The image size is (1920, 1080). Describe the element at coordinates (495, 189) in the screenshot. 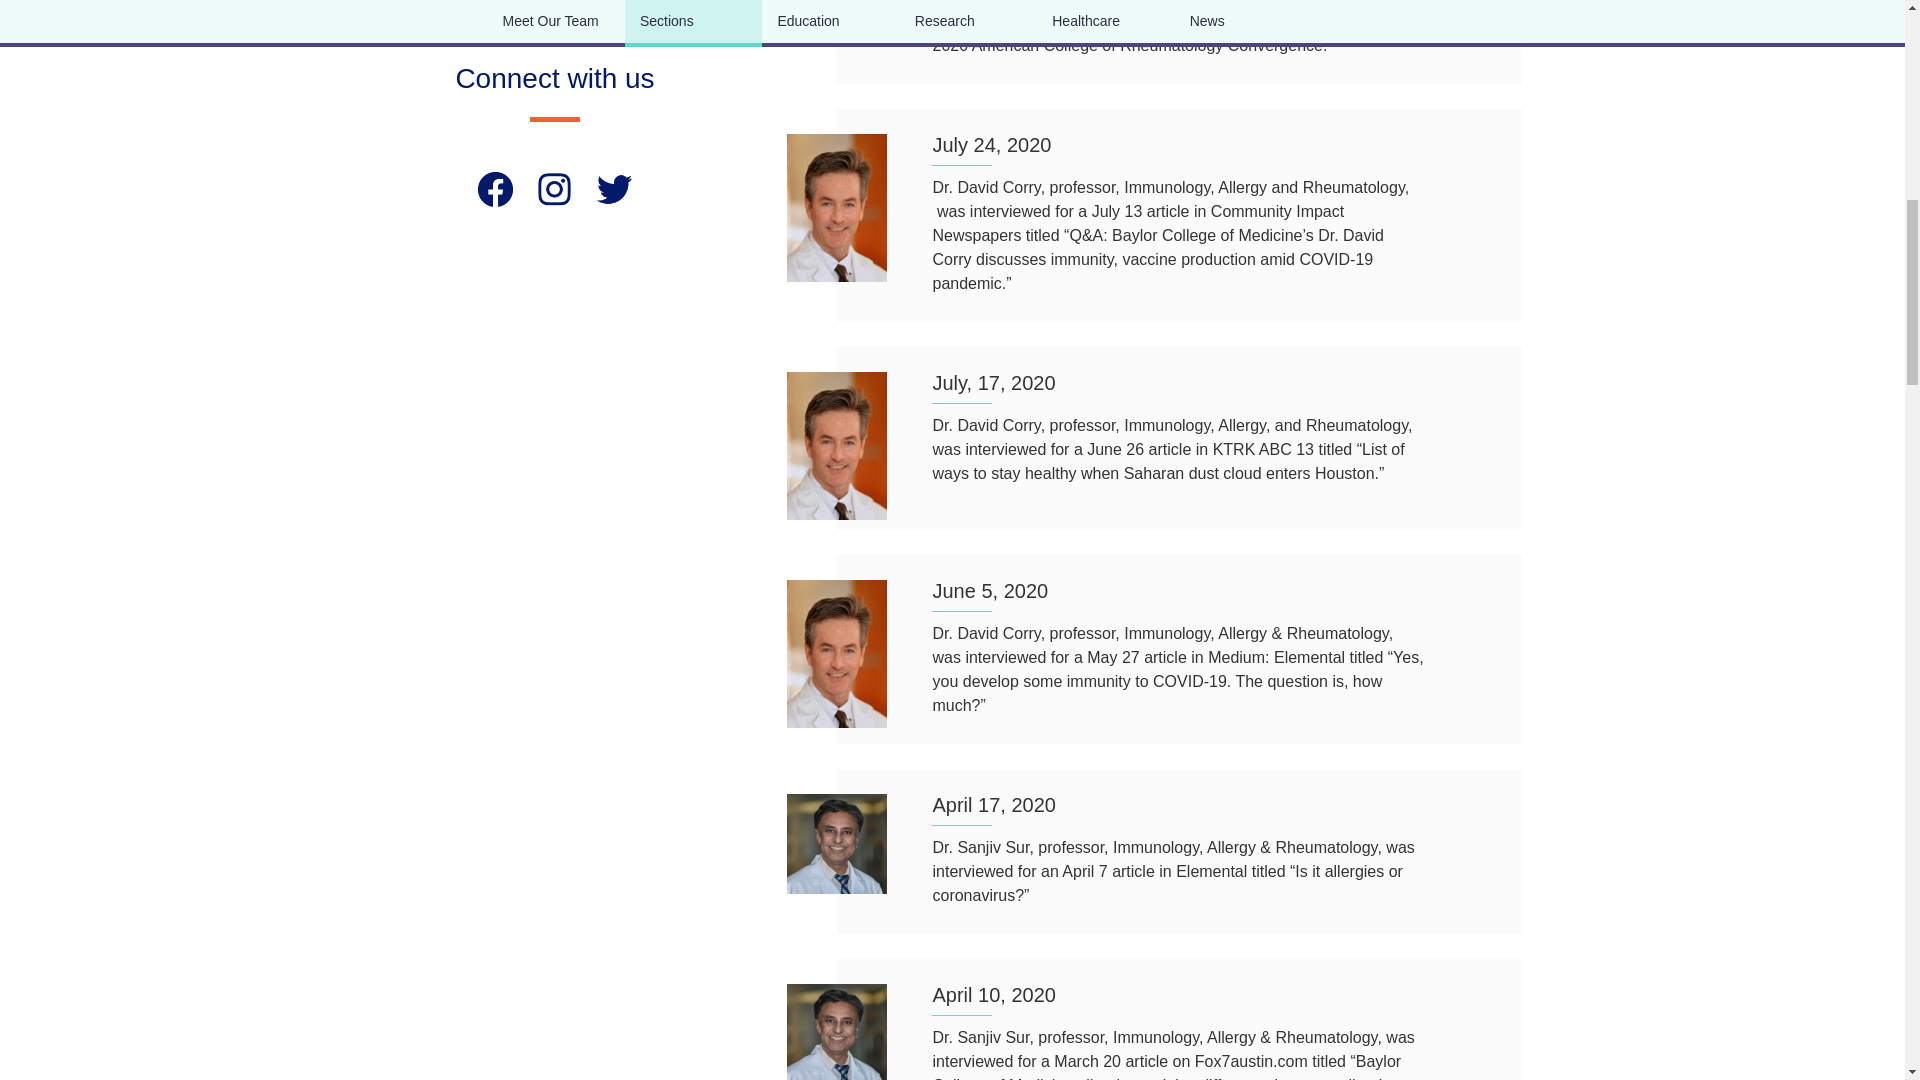

I see `facebook` at that location.